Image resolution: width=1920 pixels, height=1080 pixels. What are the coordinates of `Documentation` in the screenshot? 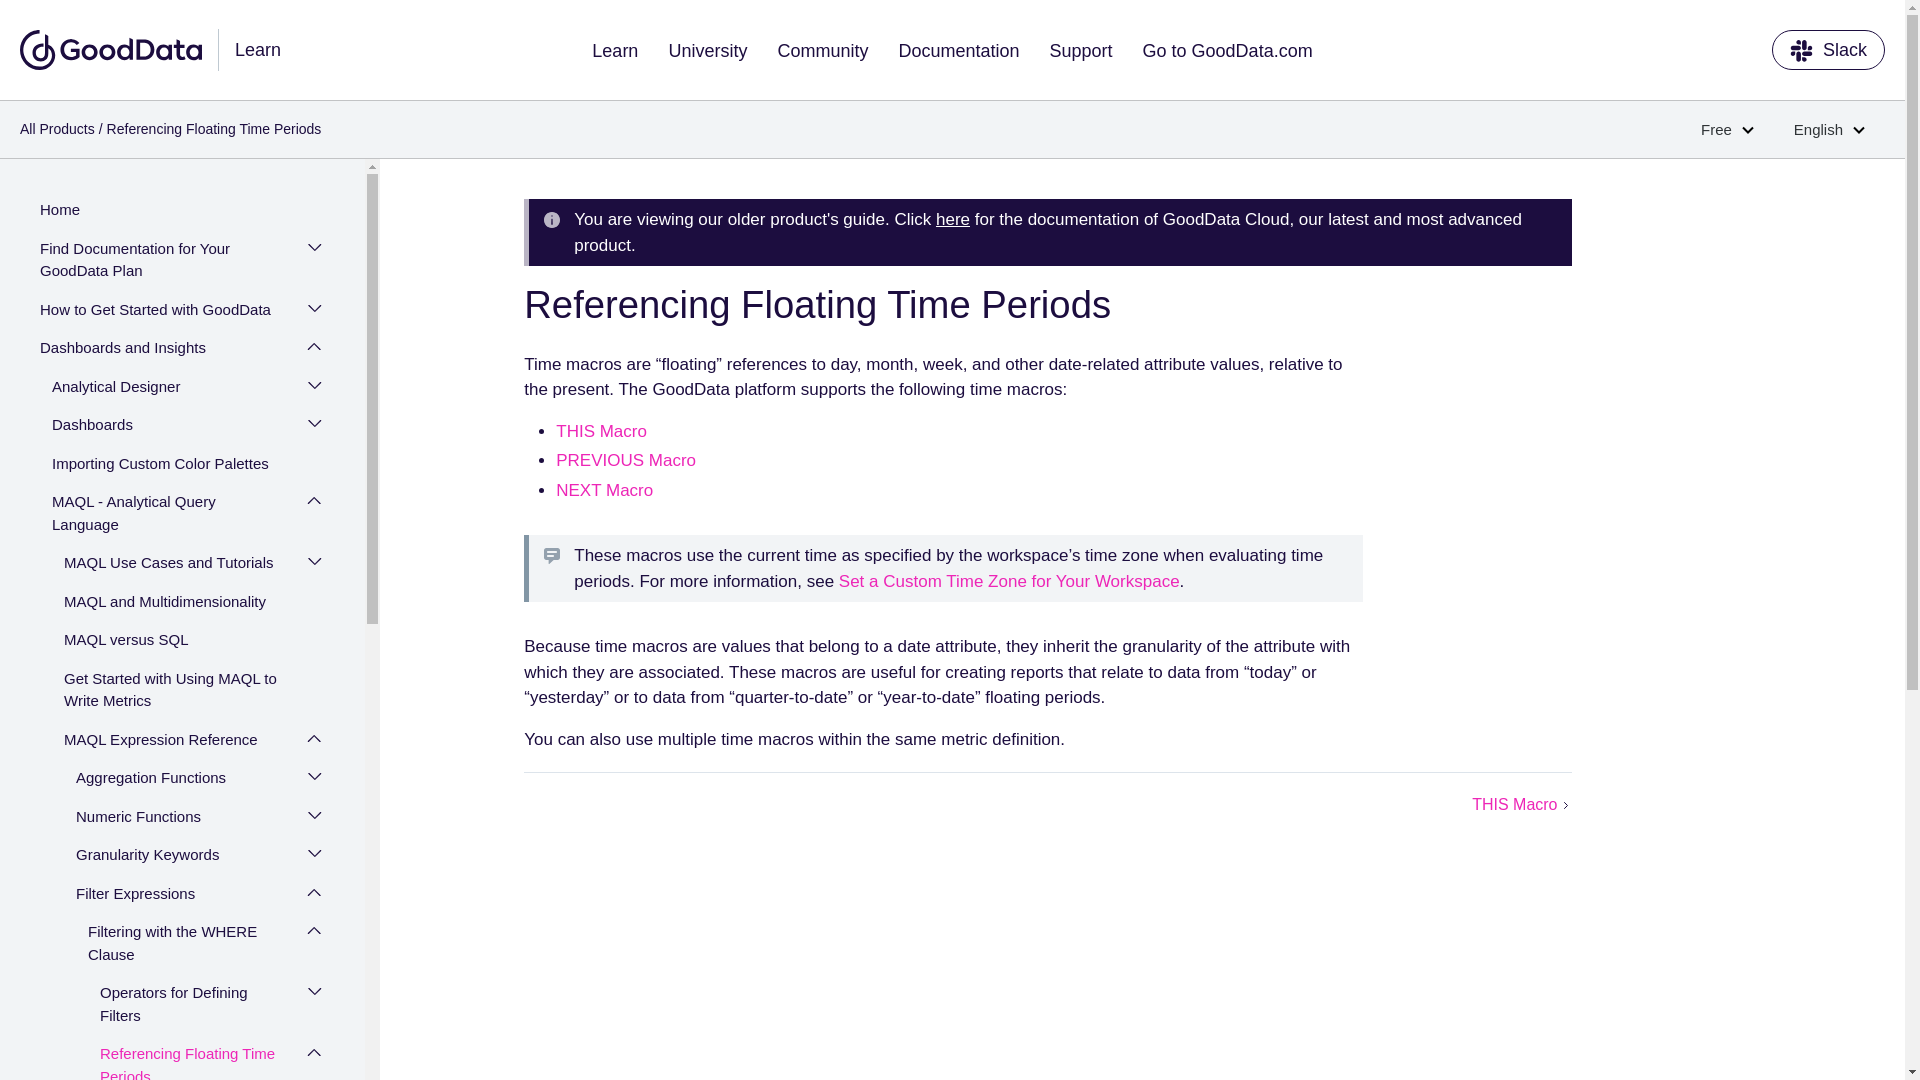 It's located at (958, 50).